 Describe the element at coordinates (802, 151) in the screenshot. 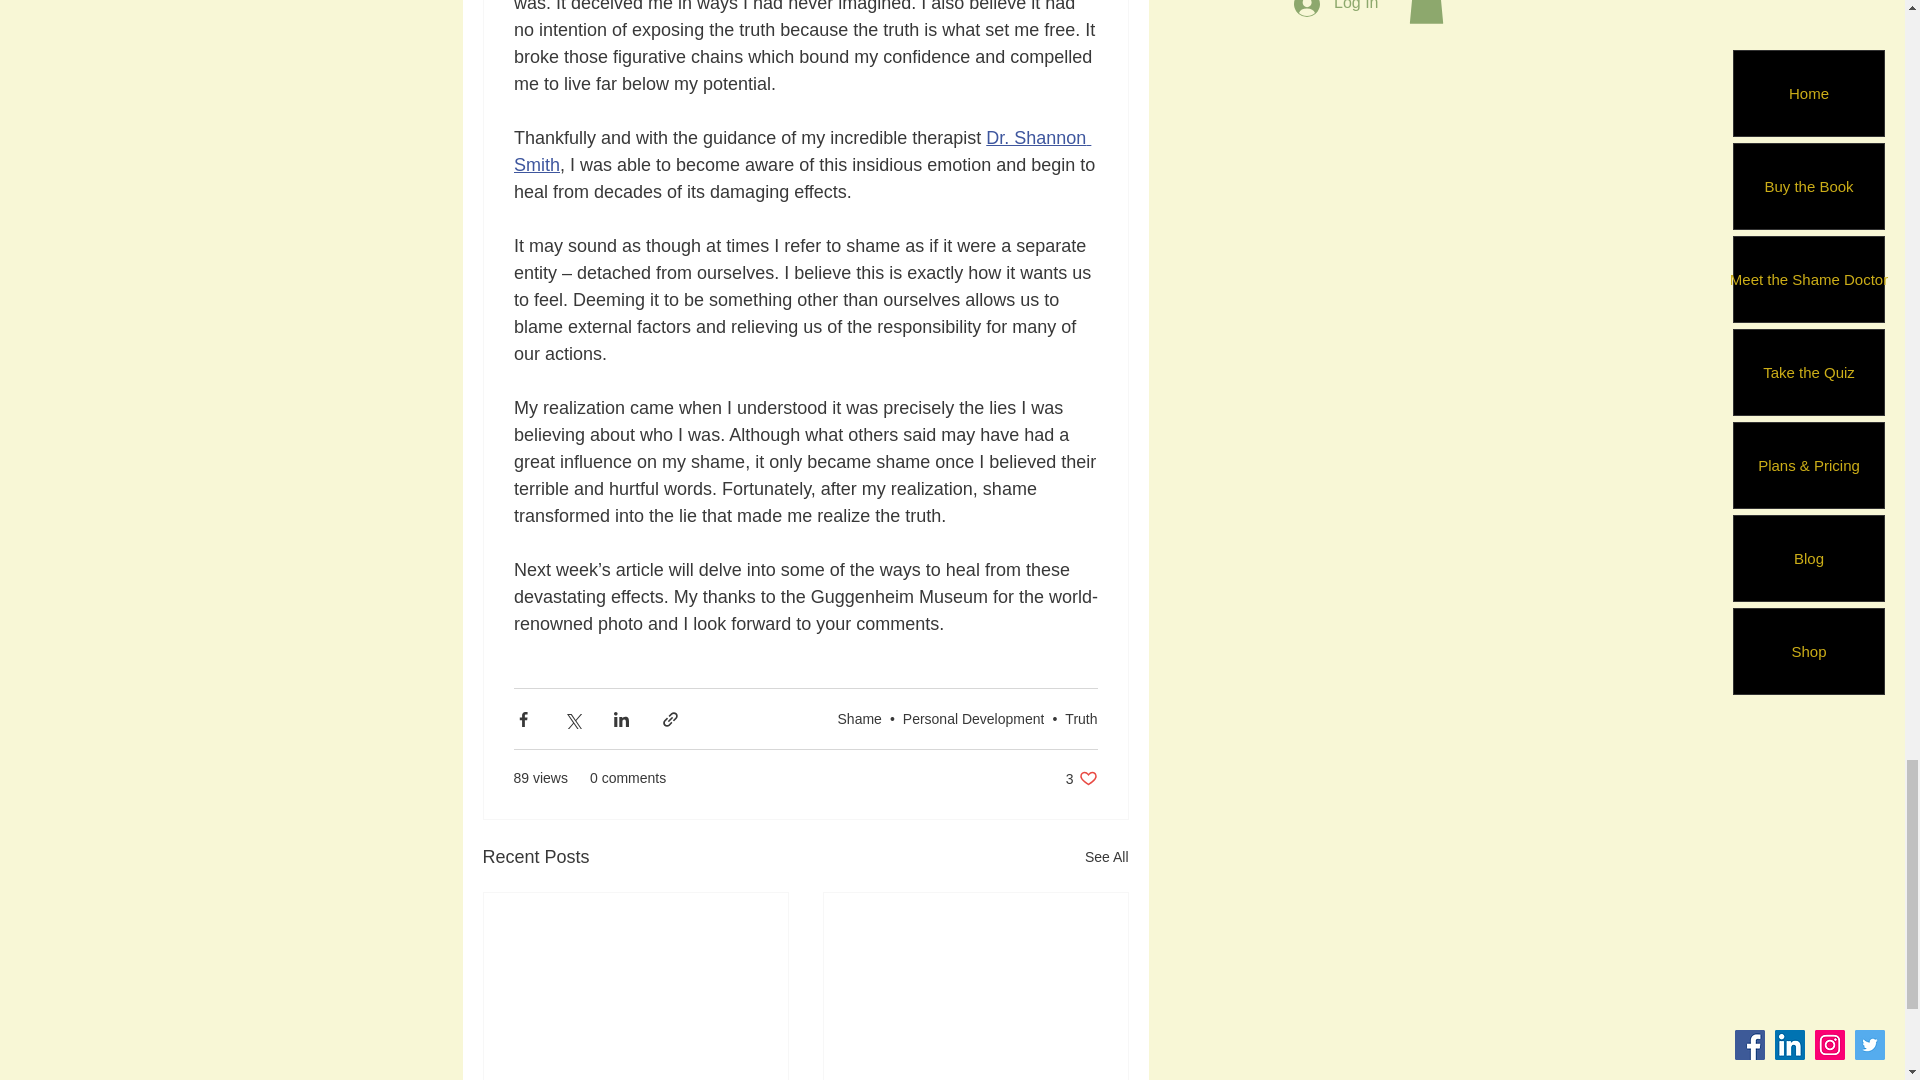

I see `Dr. Shannon Smith` at that location.